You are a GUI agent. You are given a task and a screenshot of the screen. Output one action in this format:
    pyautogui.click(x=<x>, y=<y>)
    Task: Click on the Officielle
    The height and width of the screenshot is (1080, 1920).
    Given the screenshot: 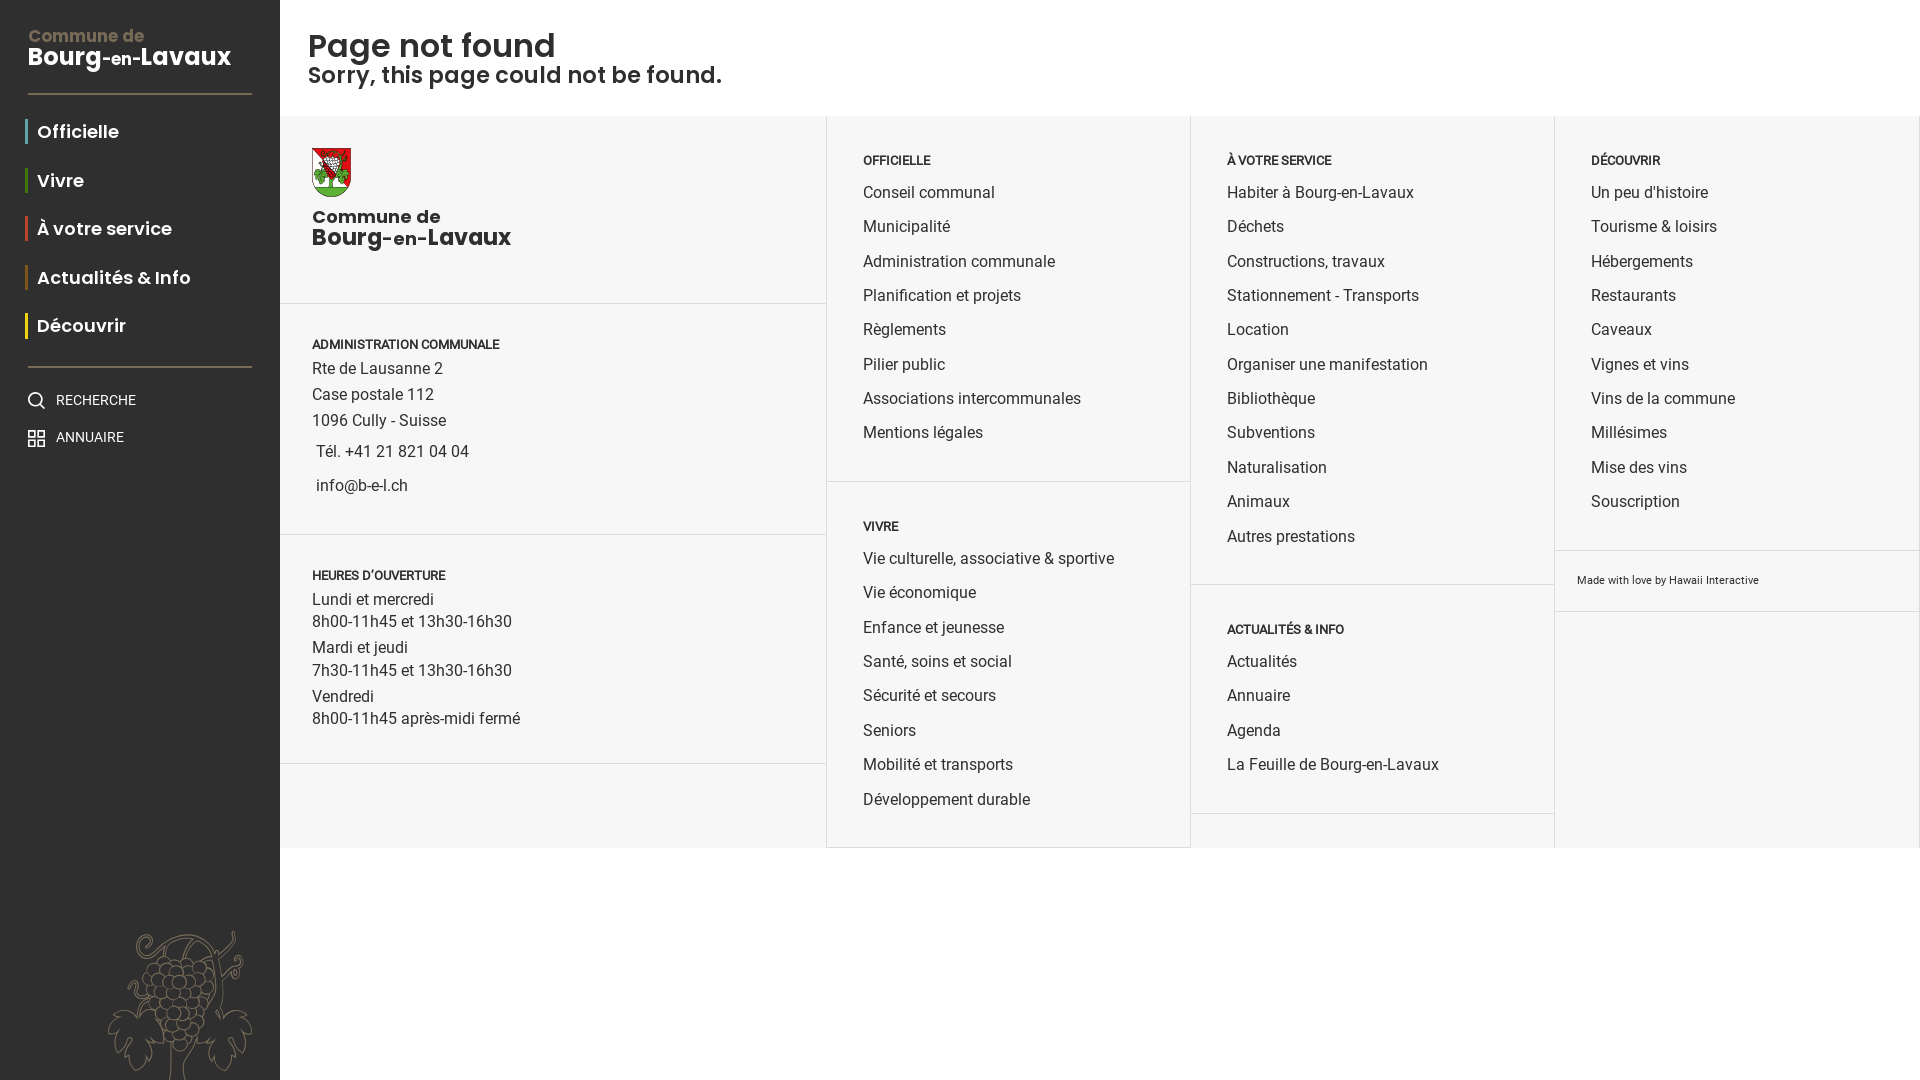 What is the action you would take?
    pyautogui.click(x=72, y=132)
    